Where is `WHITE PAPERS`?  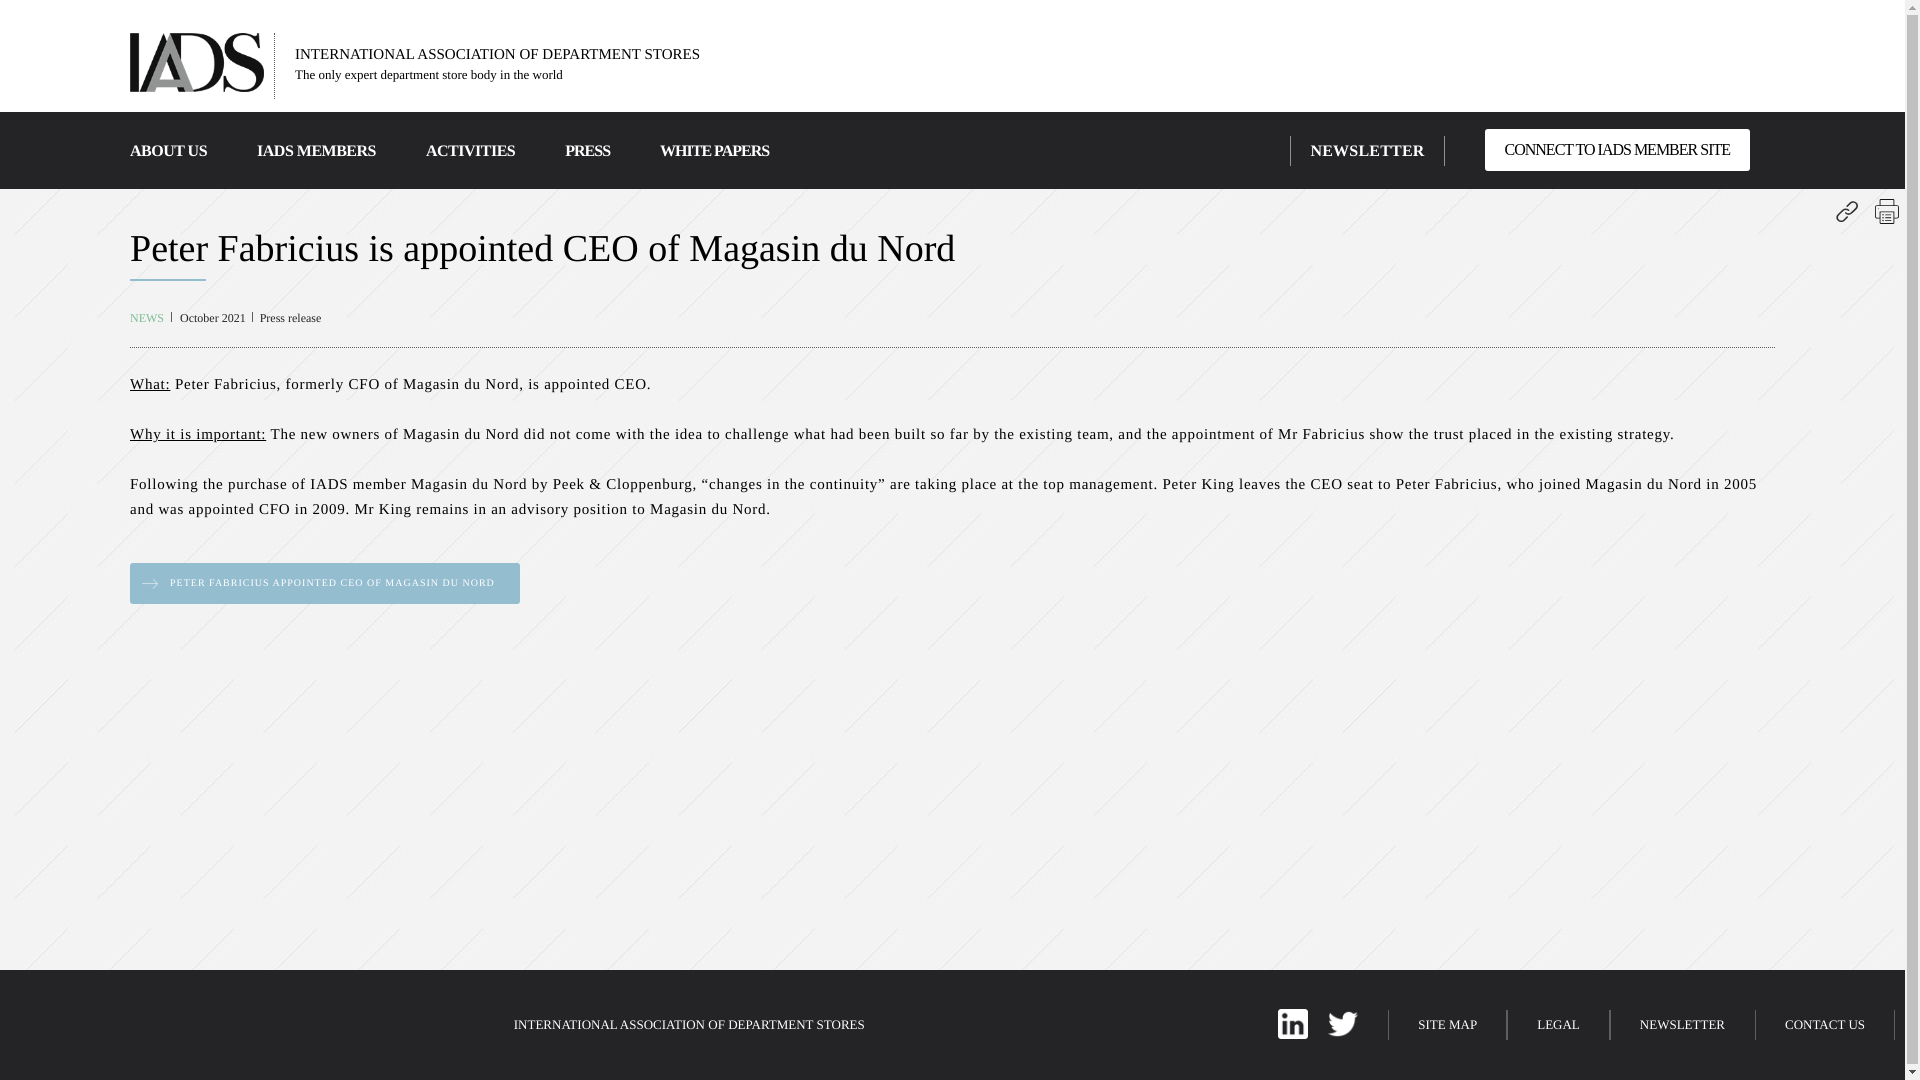 WHITE PAPERS is located at coordinates (714, 150).